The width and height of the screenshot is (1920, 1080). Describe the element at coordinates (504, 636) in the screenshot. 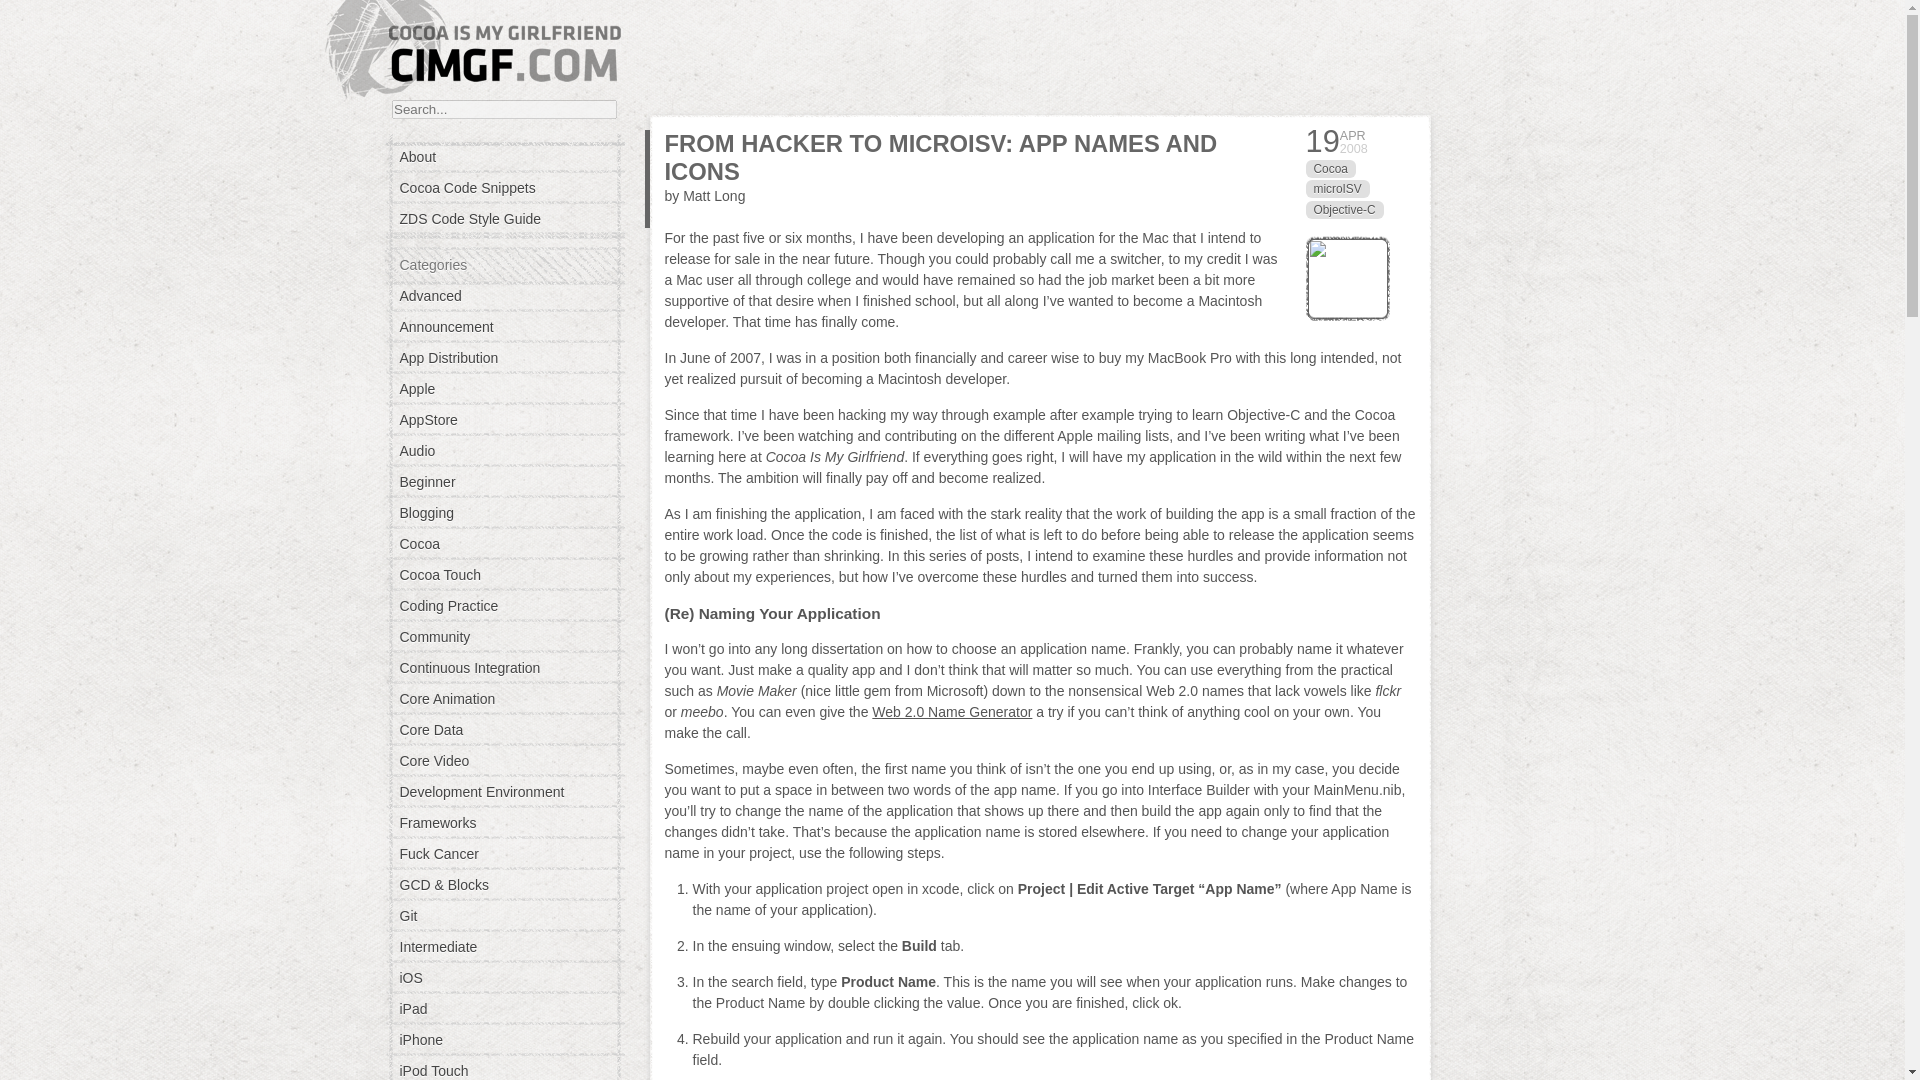

I see `Community` at that location.